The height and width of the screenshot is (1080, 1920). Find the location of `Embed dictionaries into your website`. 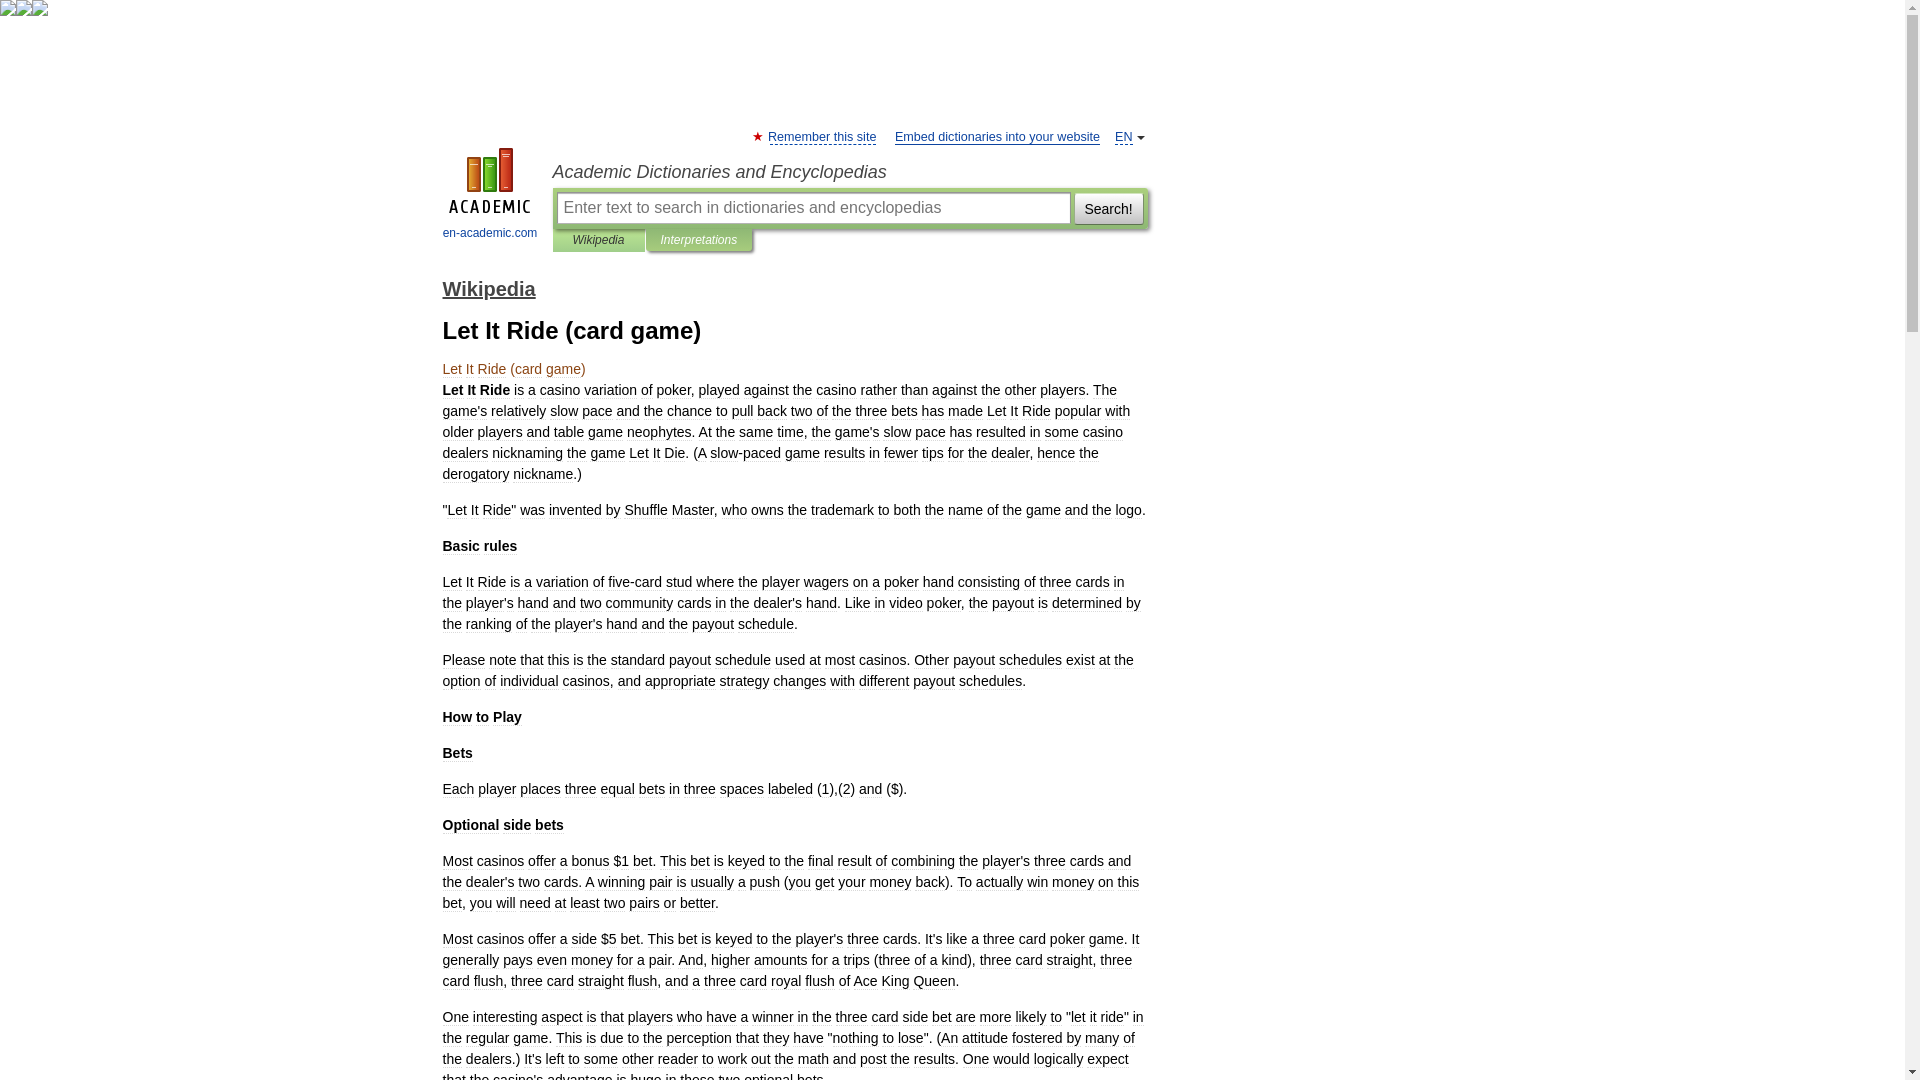

Embed dictionaries into your website is located at coordinates (997, 136).